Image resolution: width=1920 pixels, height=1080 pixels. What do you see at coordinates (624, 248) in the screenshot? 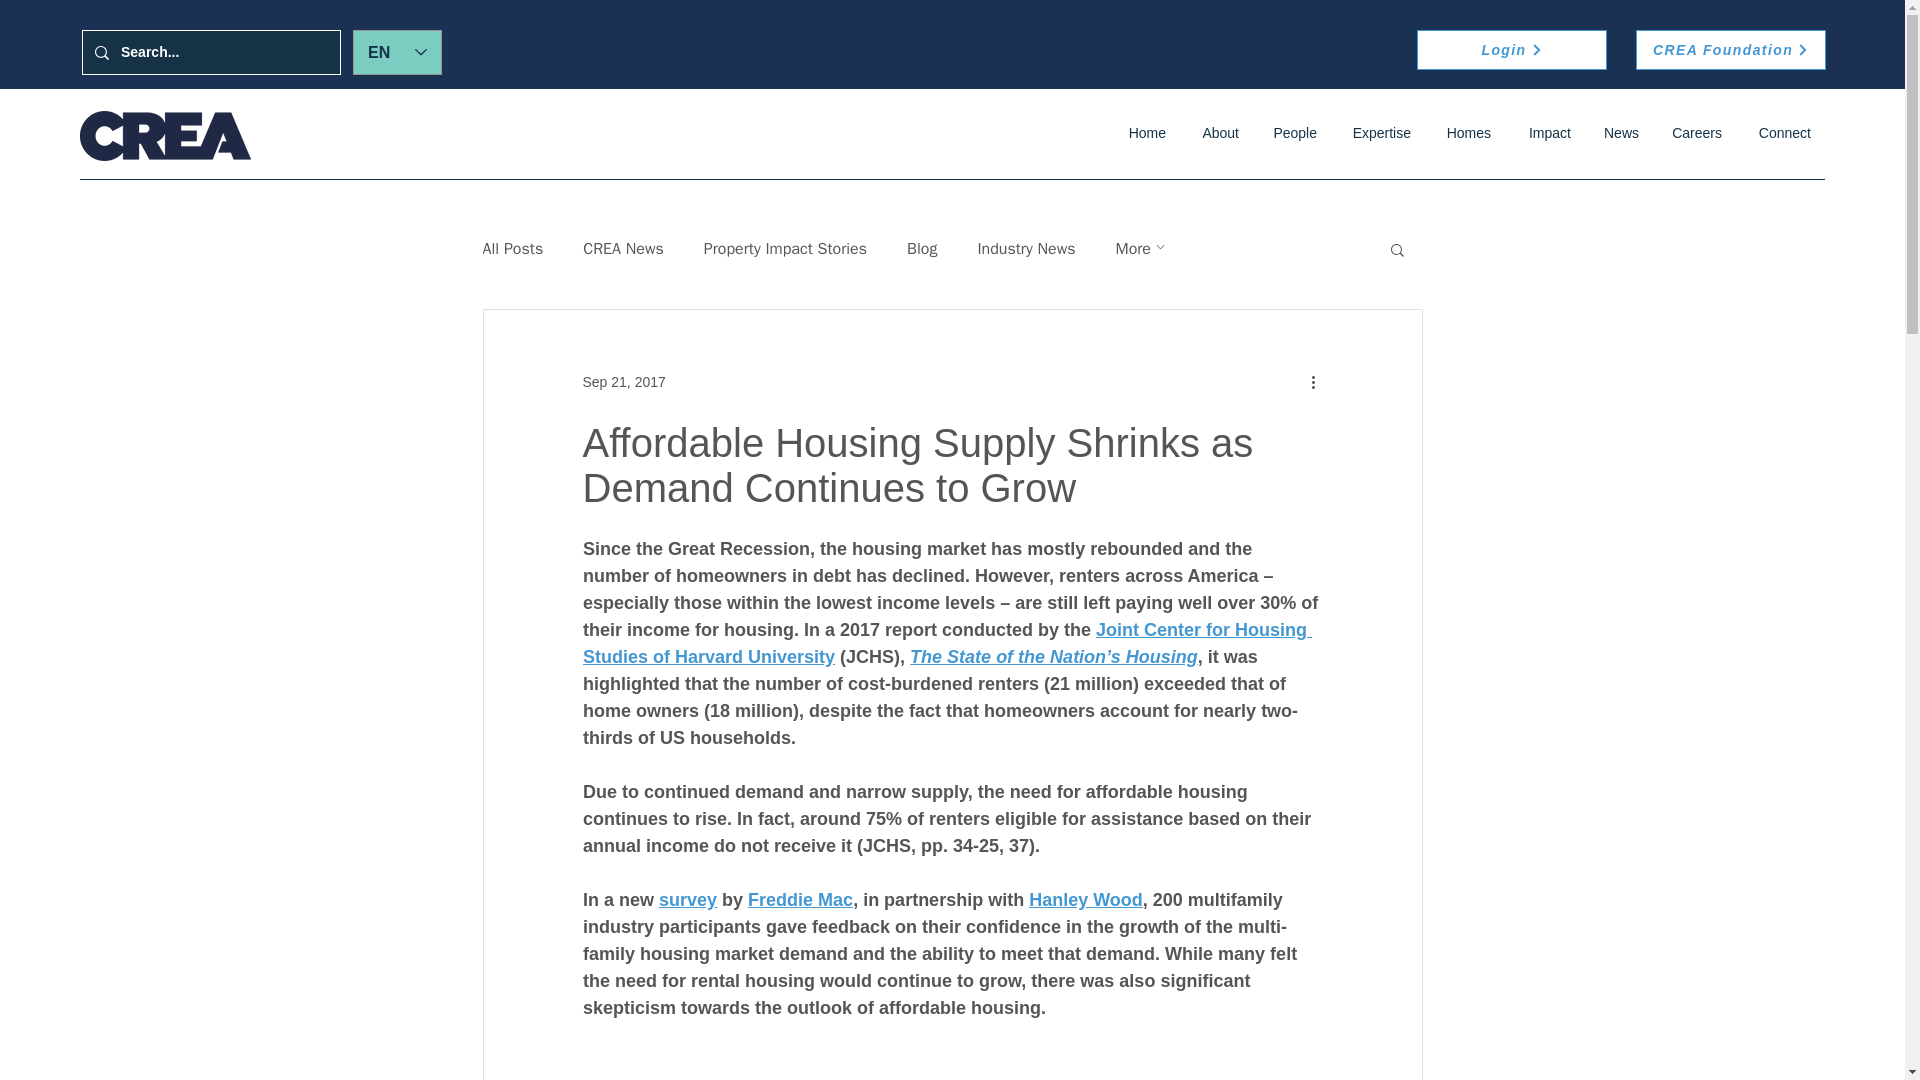
I see `CREA News` at bounding box center [624, 248].